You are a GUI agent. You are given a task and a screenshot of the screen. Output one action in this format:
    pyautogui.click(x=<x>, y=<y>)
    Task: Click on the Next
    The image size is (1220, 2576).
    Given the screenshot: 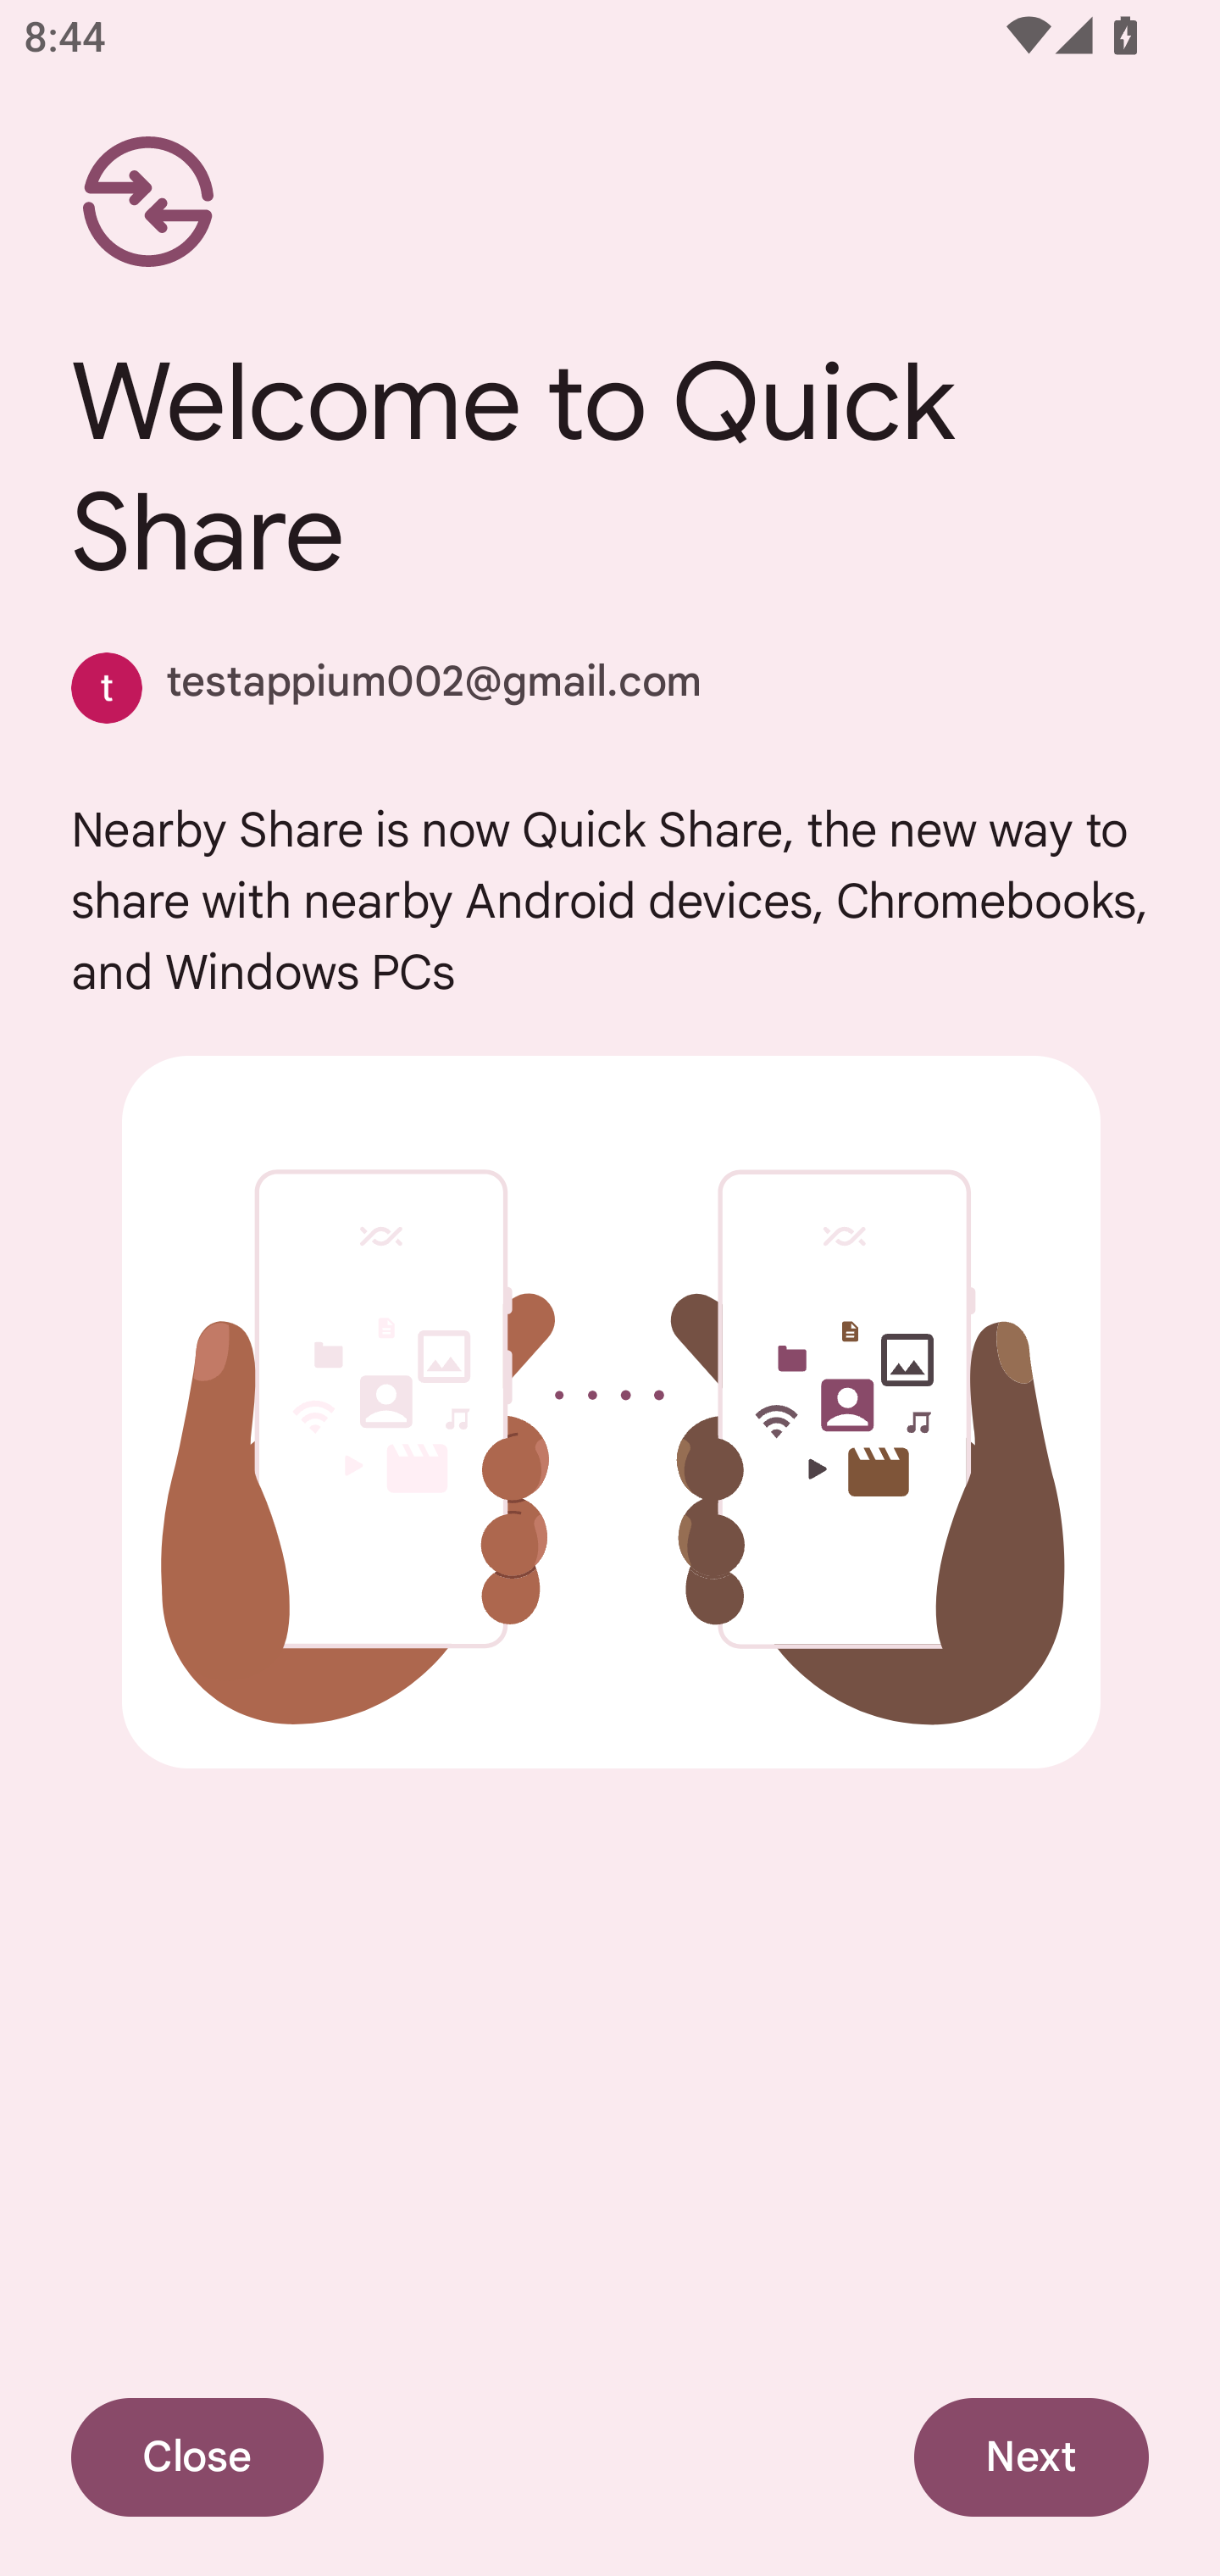 What is the action you would take?
    pyautogui.click(x=1031, y=2457)
    